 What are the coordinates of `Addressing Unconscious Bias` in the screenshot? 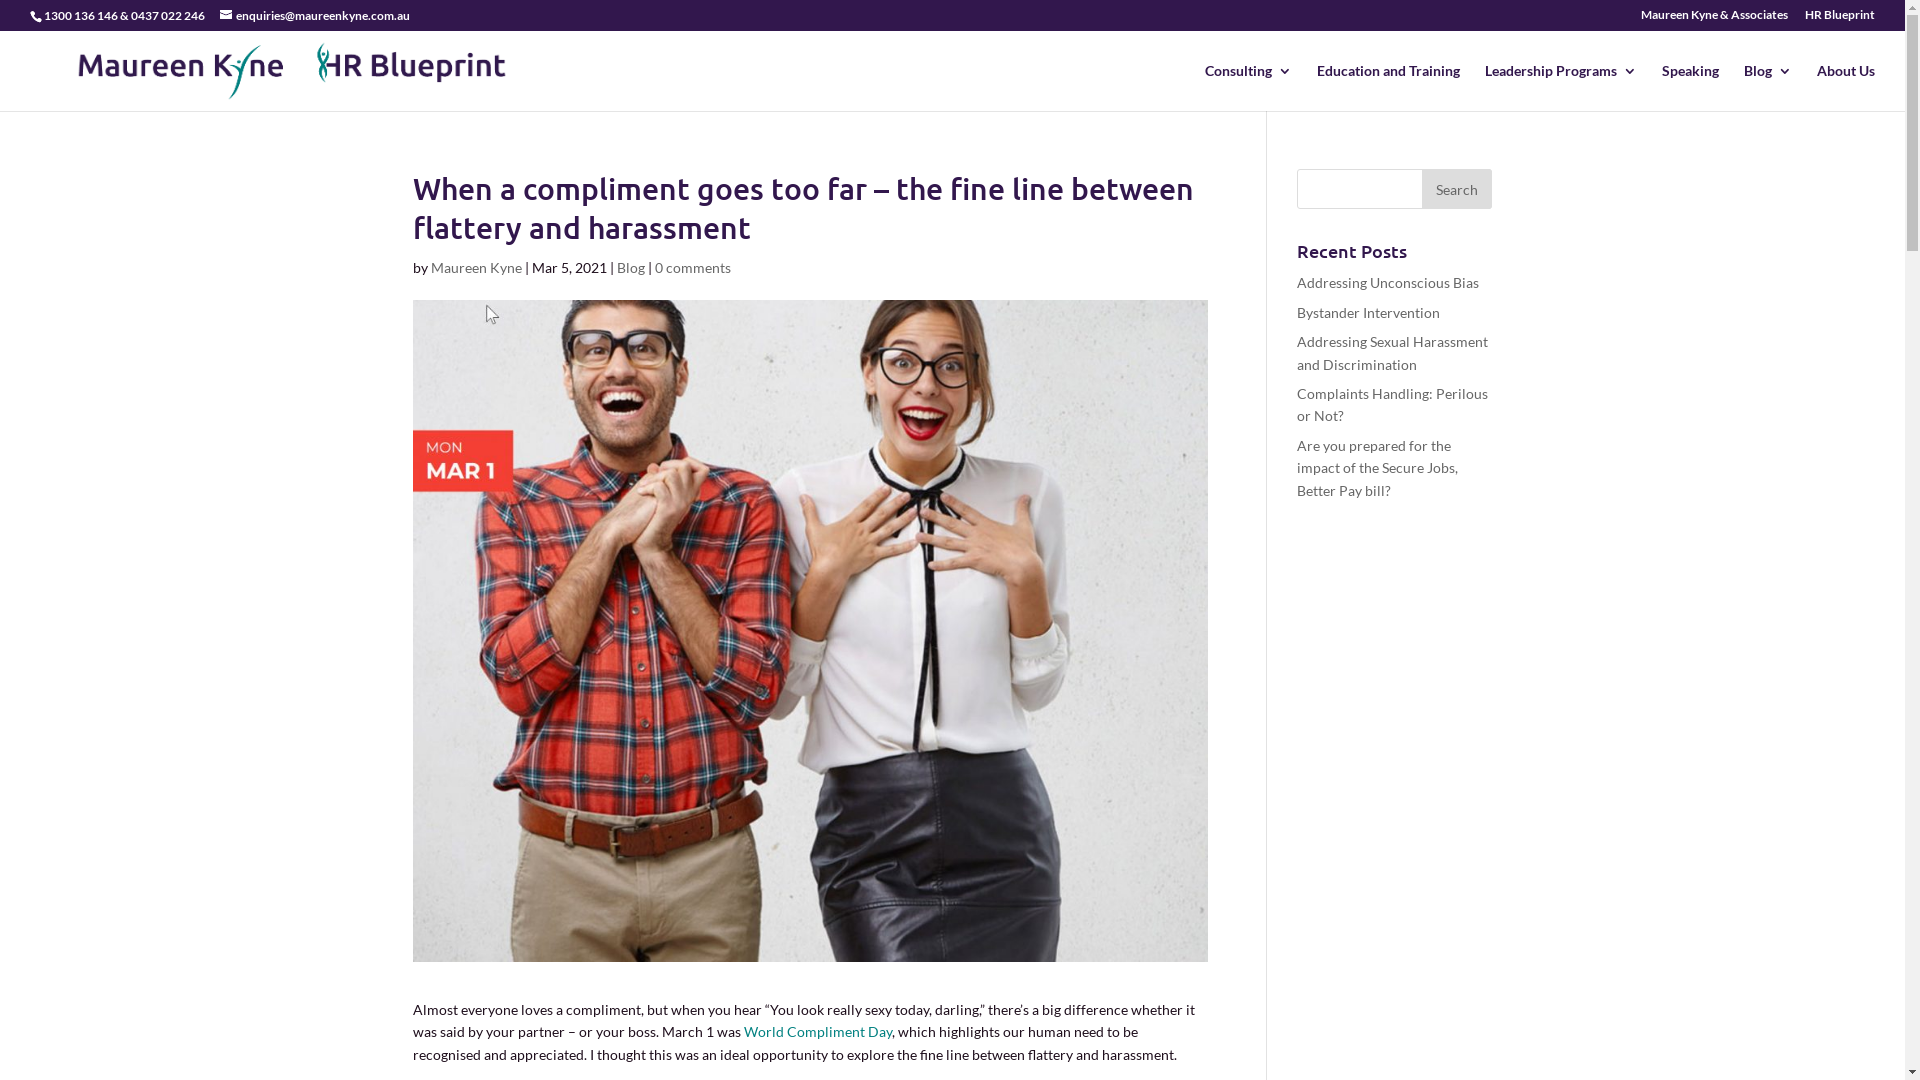 It's located at (1388, 282).